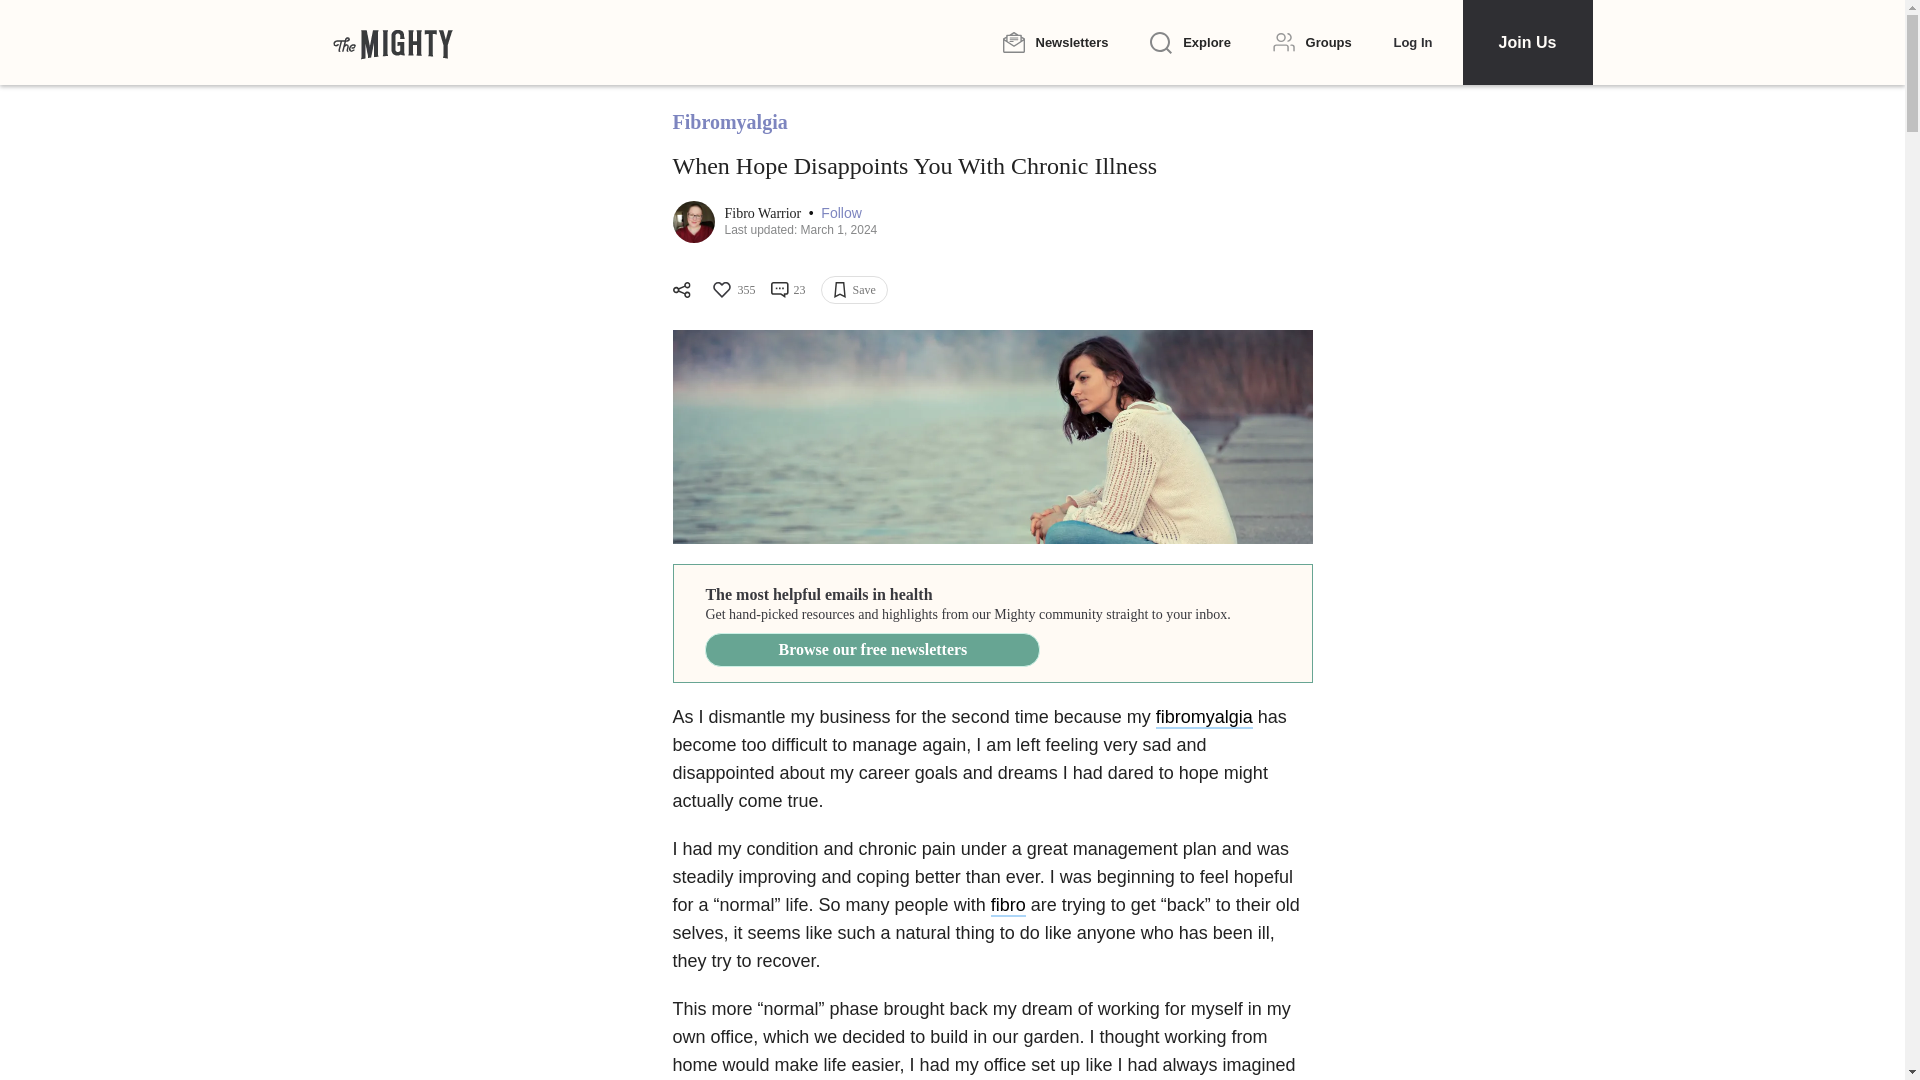  I want to click on Join Us, so click(1526, 42).